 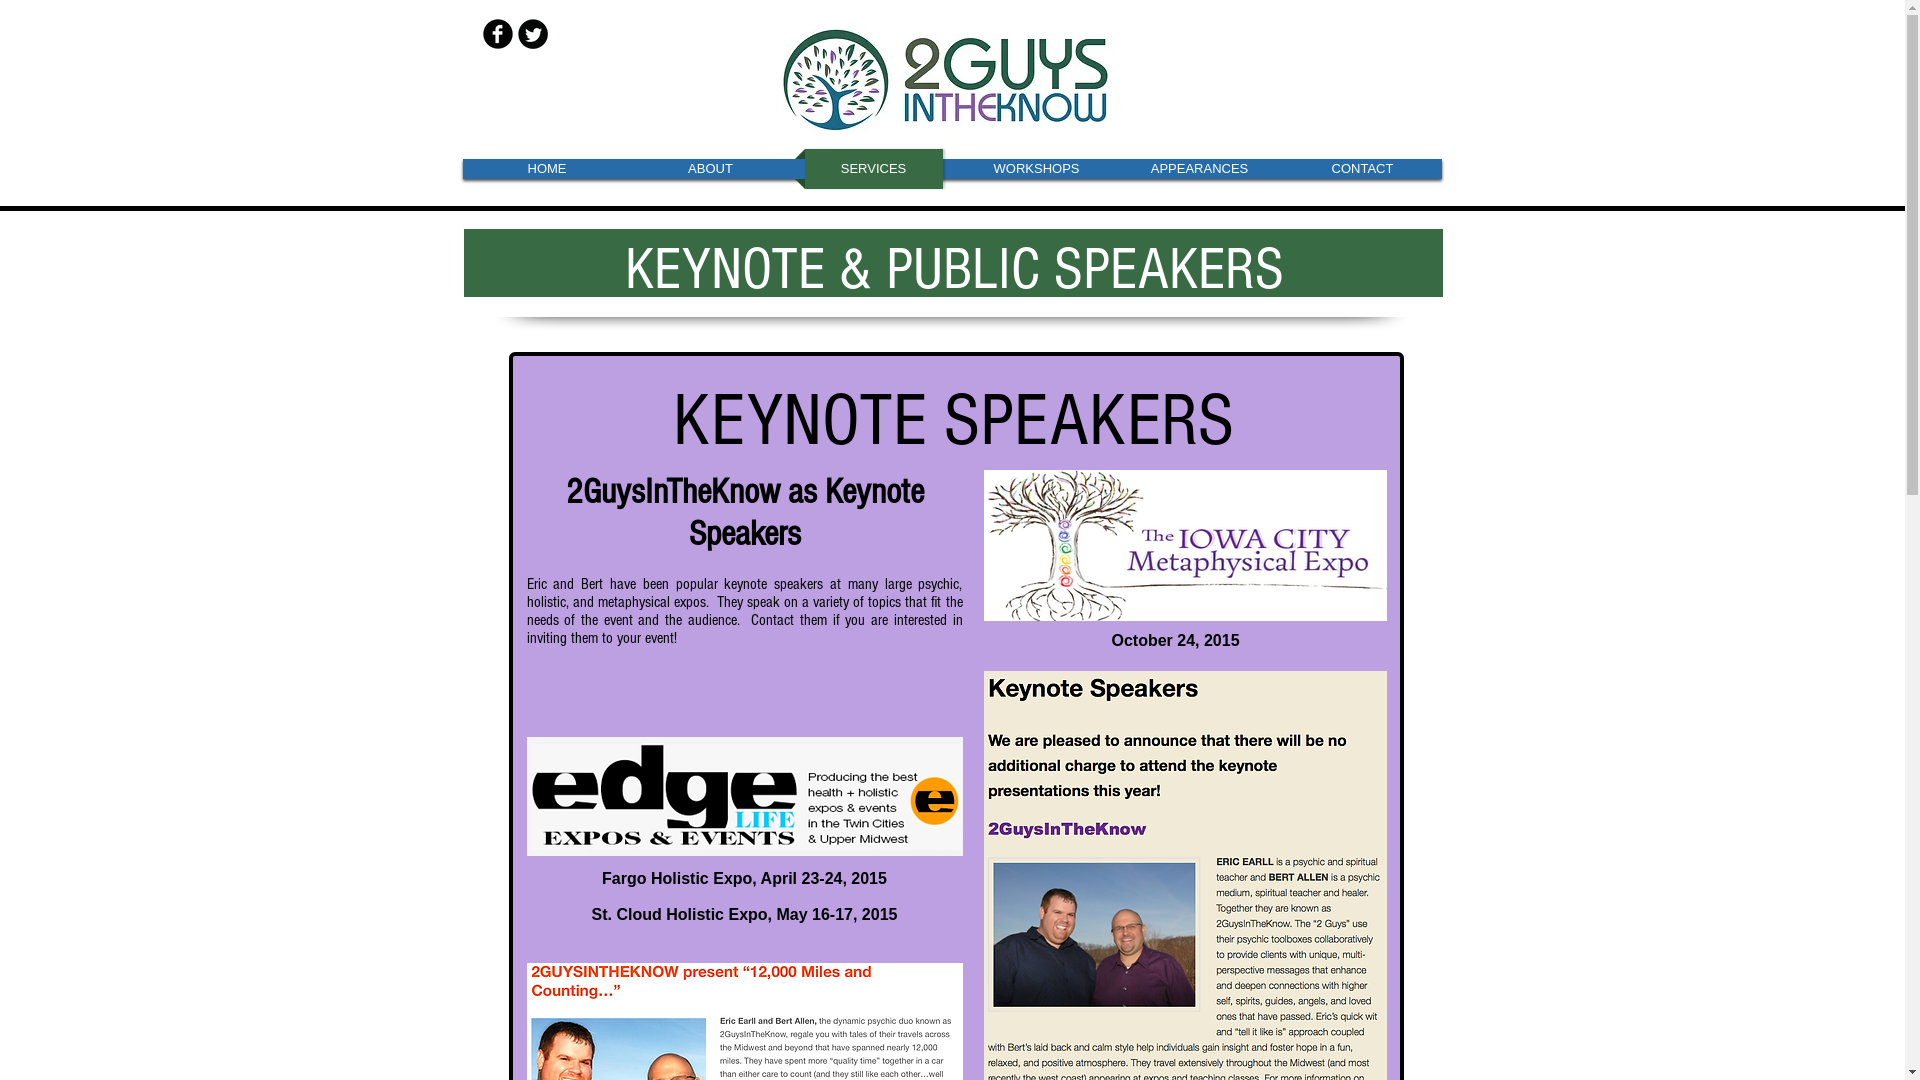 I want to click on CONTACT, so click(x=1363, y=169).